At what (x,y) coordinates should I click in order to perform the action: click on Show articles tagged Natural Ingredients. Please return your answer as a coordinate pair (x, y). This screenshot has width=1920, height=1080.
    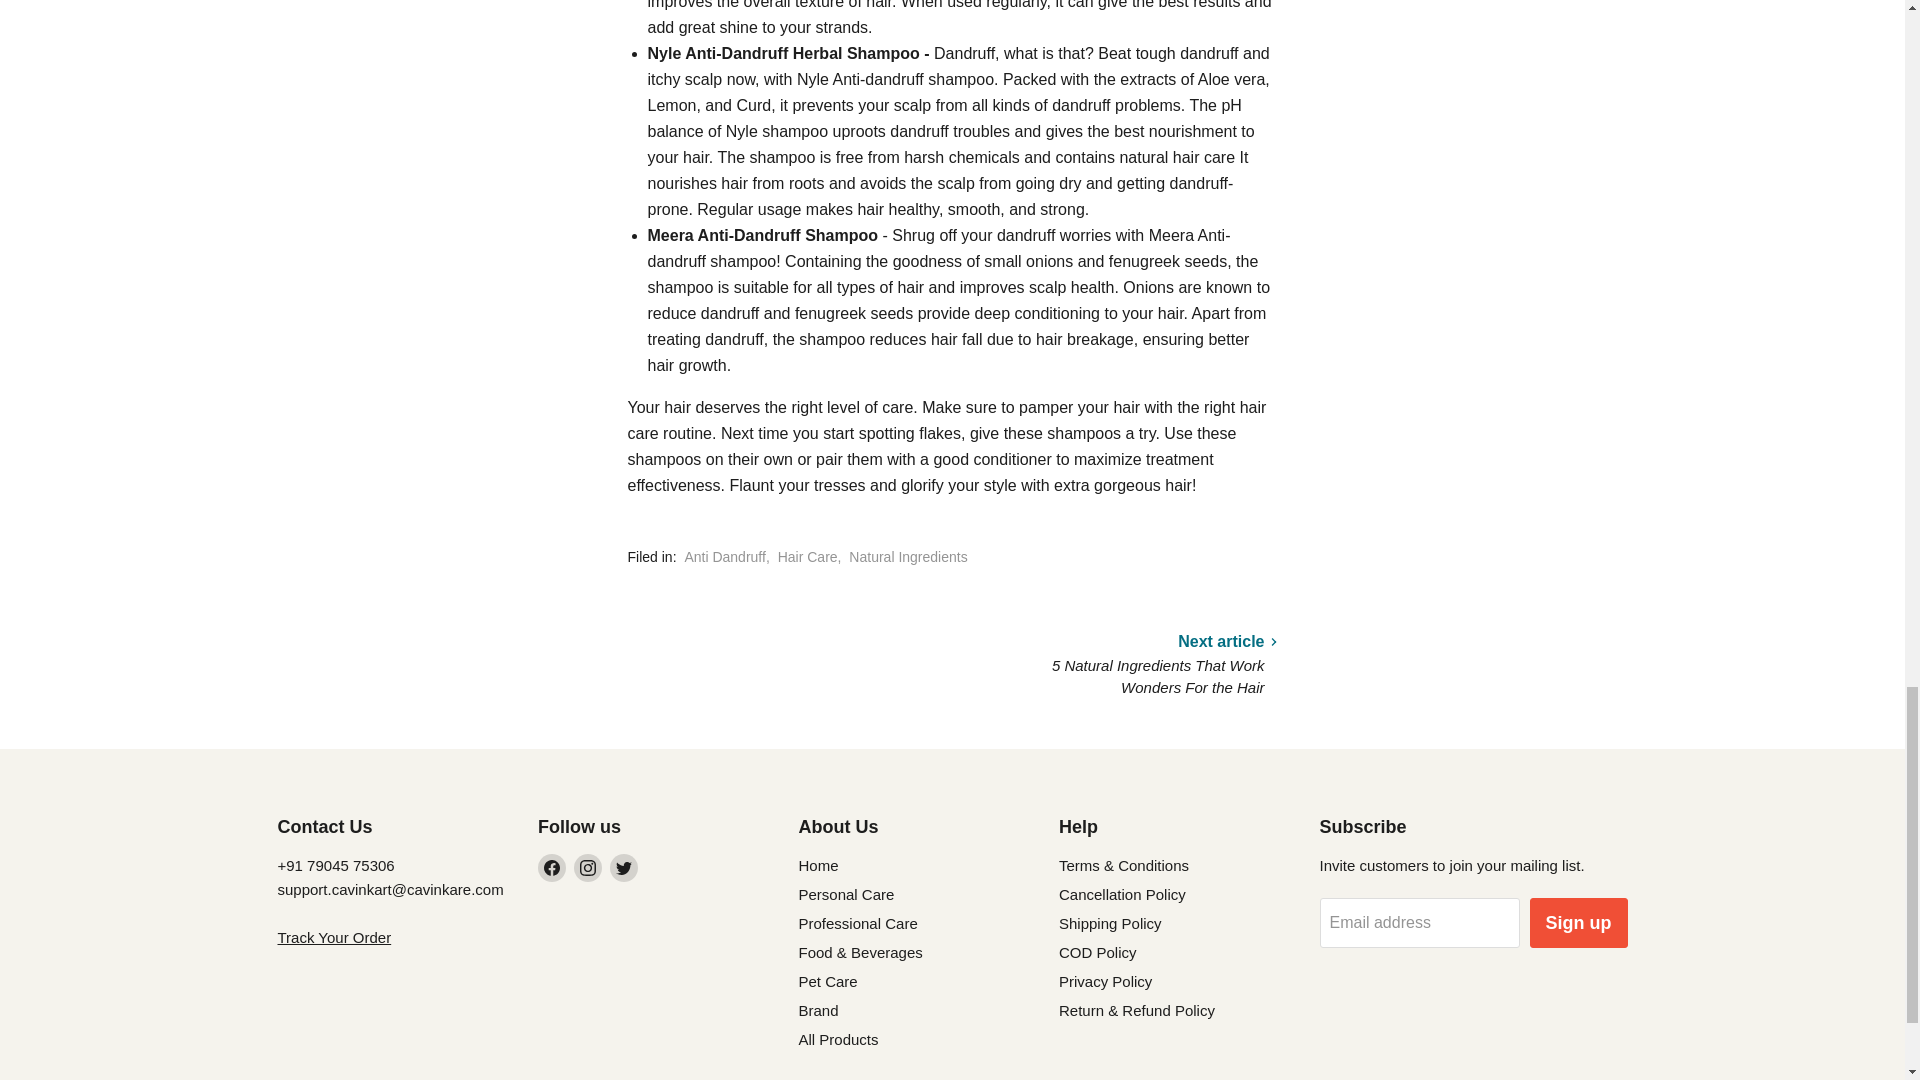
    Looking at the image, I should click on (908, 556).